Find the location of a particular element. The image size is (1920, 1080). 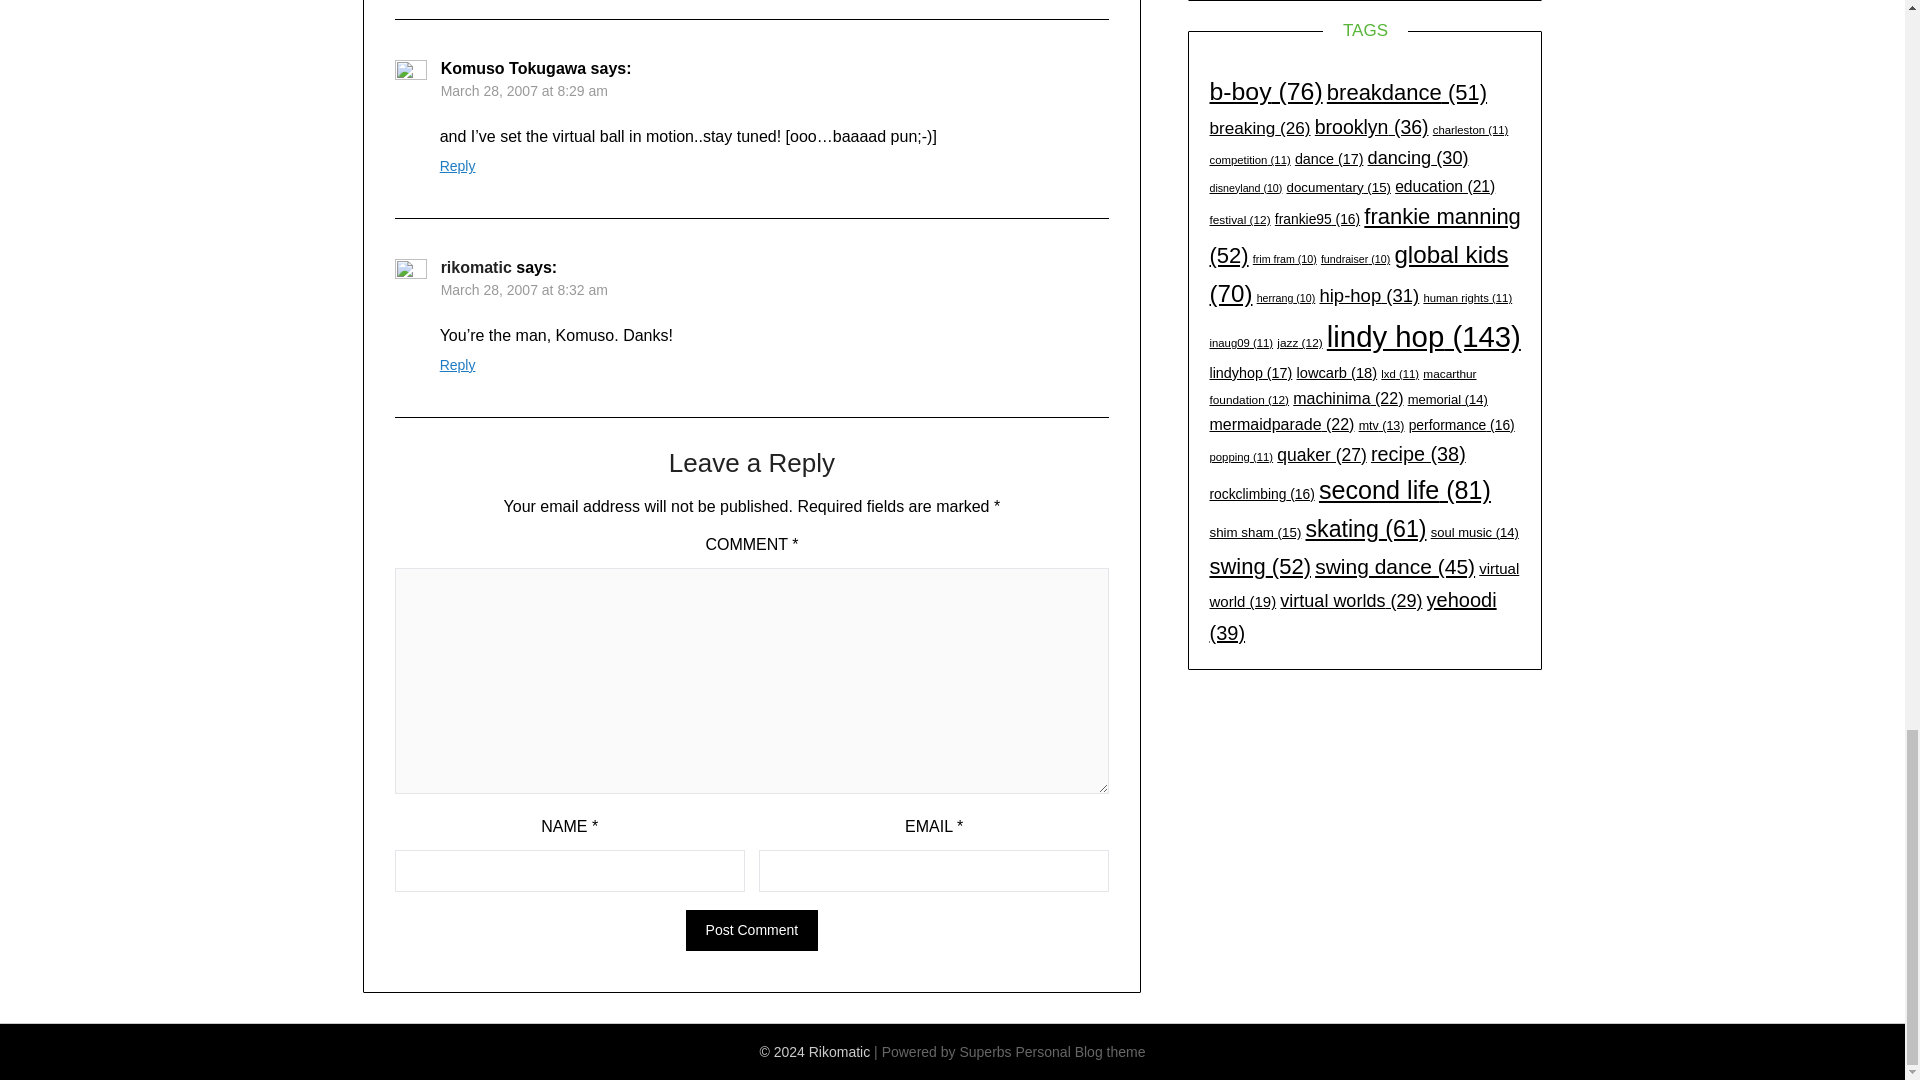

March 28, 2007 at 8:32 am is located at coordinates (524, 290).